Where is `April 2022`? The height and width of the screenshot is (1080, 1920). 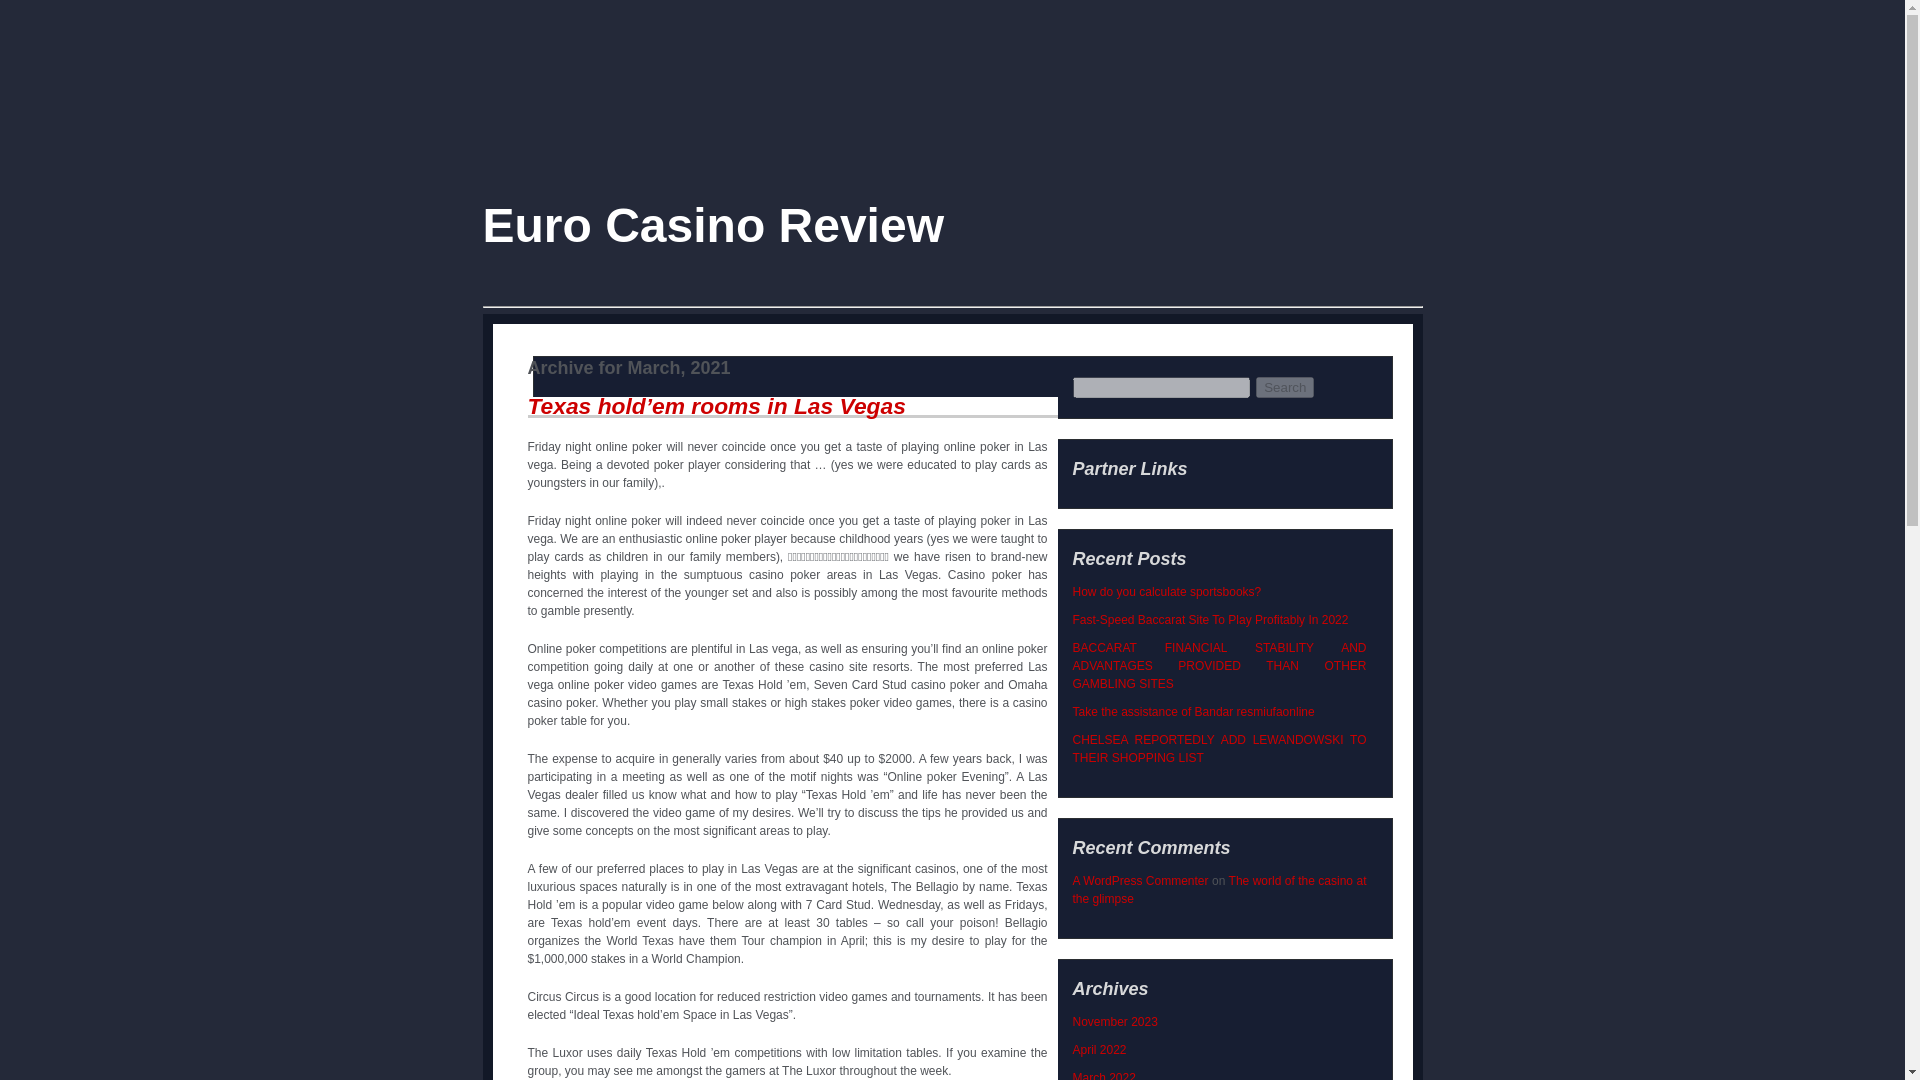
April 2022 is located at coordinates (1098, 1050).